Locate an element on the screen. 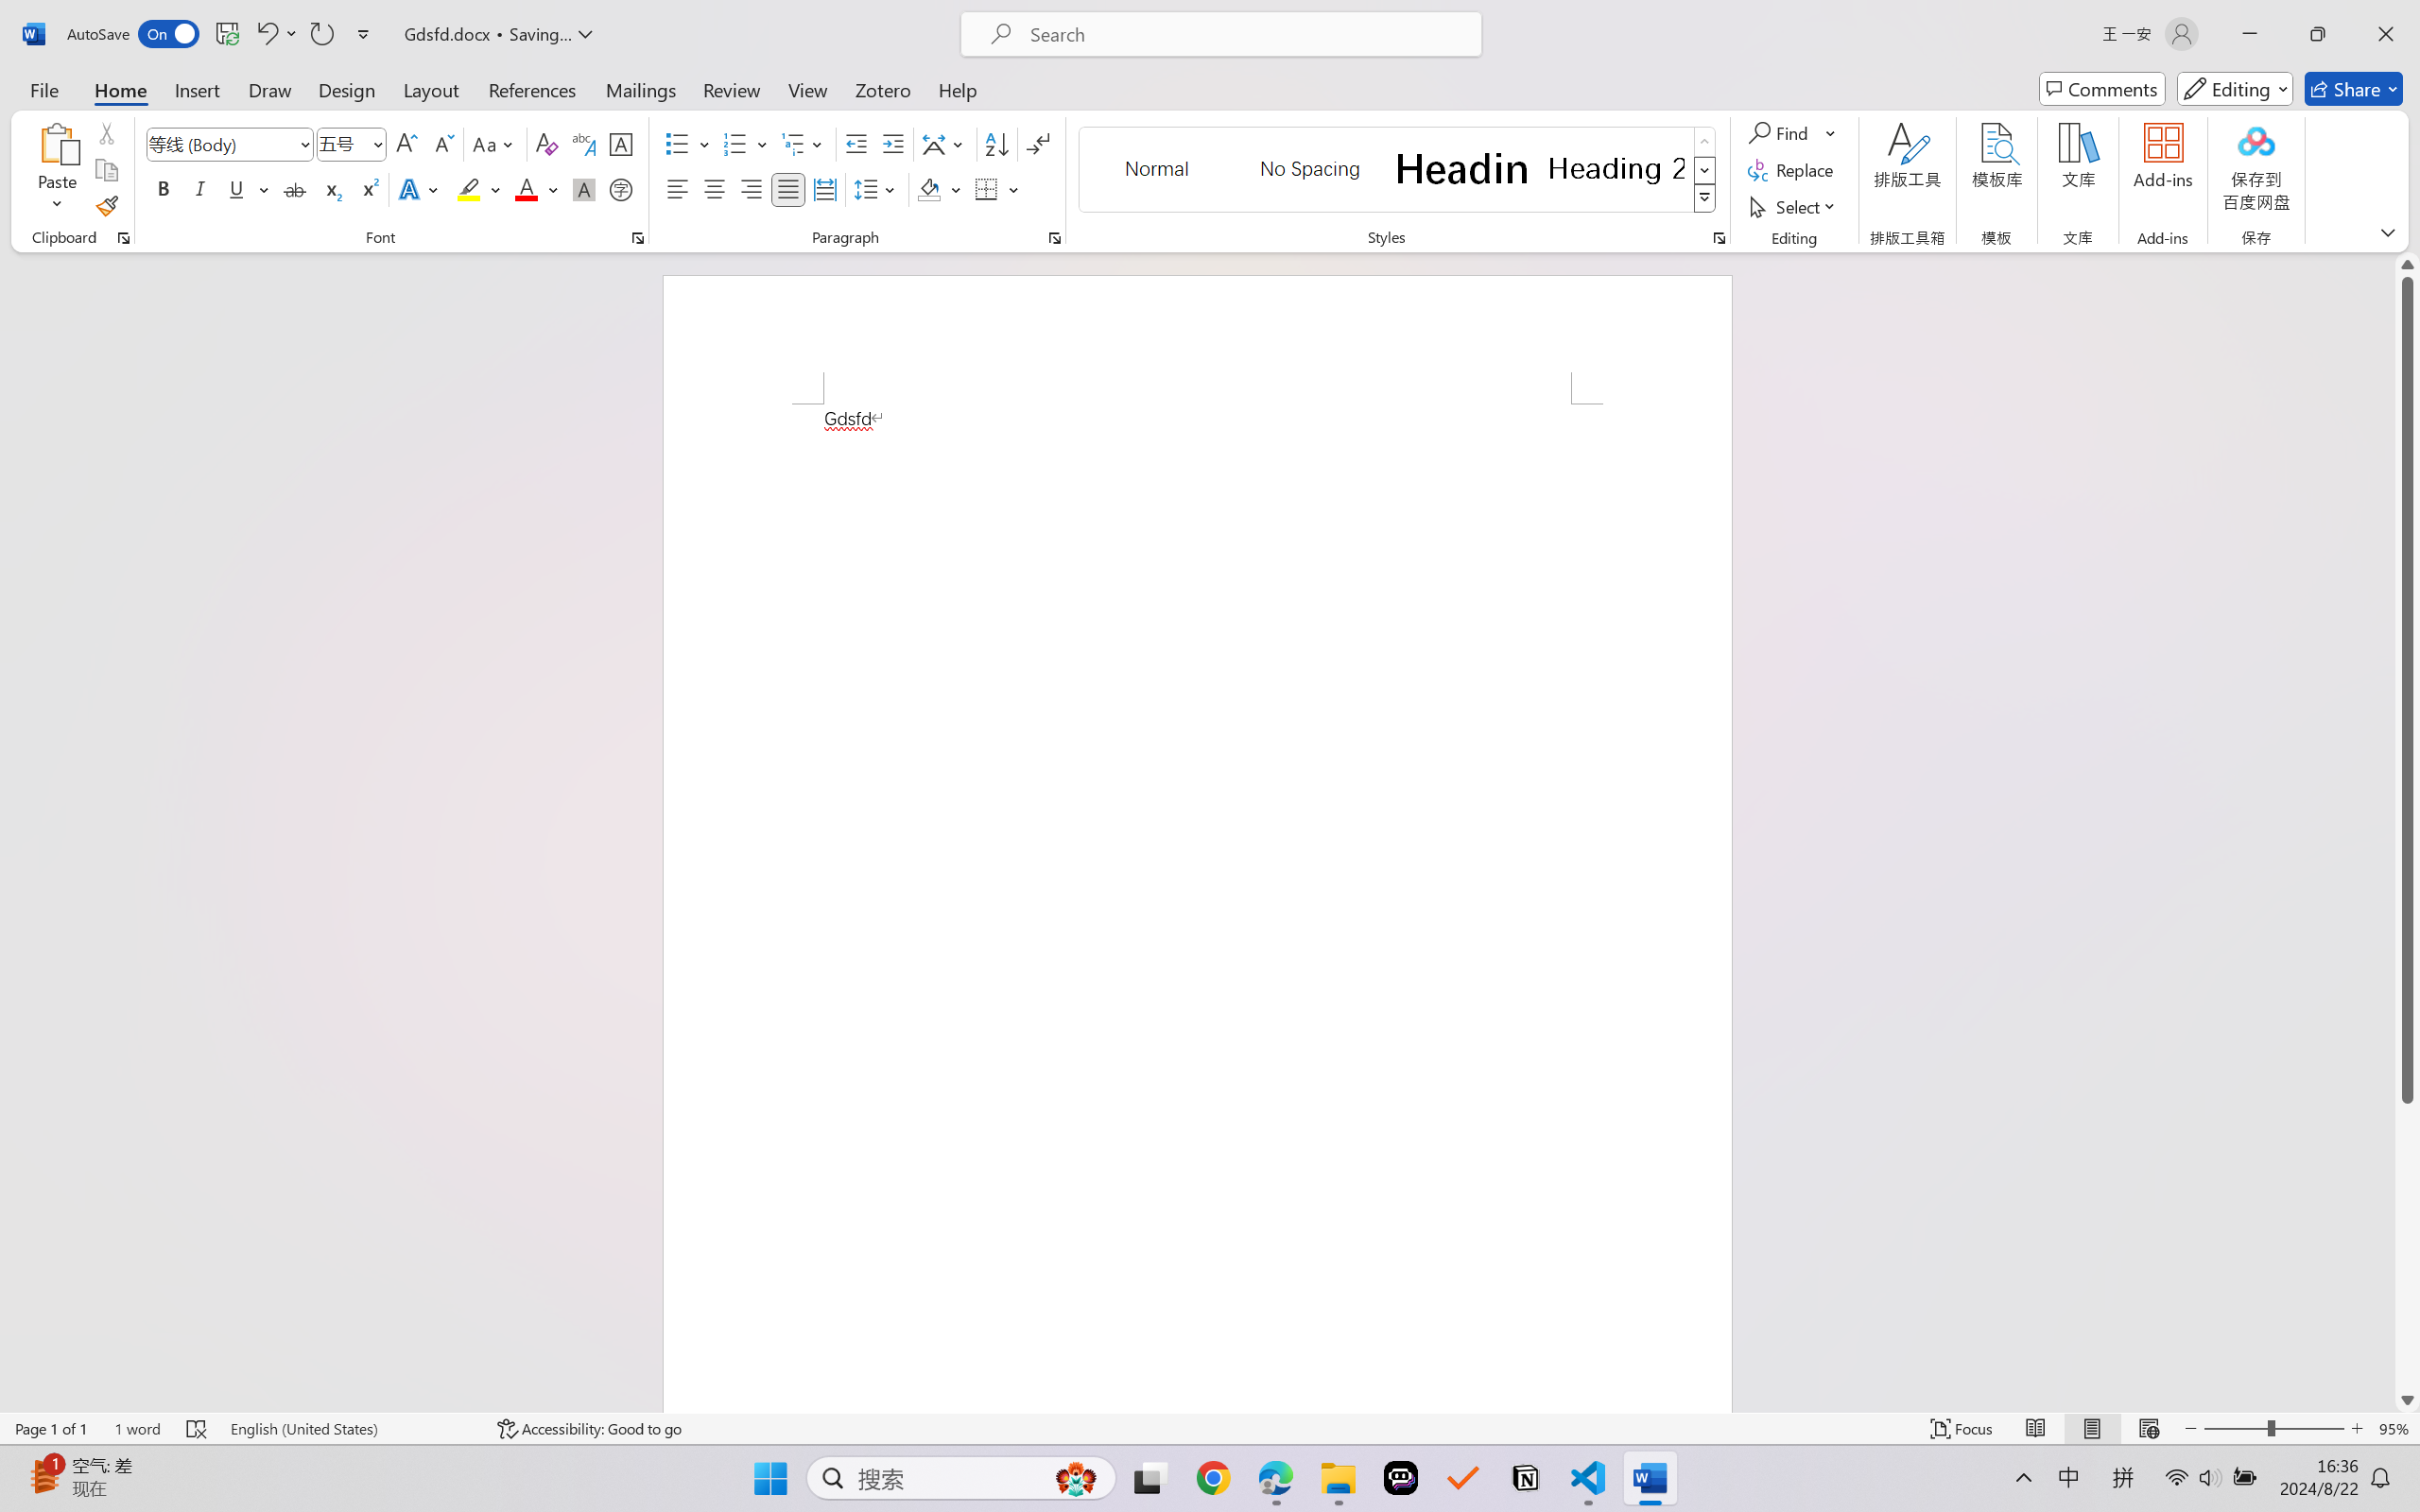 The height and width of the screenshot is (1512, 2420). Align Left is located at coordinates (677, 189).